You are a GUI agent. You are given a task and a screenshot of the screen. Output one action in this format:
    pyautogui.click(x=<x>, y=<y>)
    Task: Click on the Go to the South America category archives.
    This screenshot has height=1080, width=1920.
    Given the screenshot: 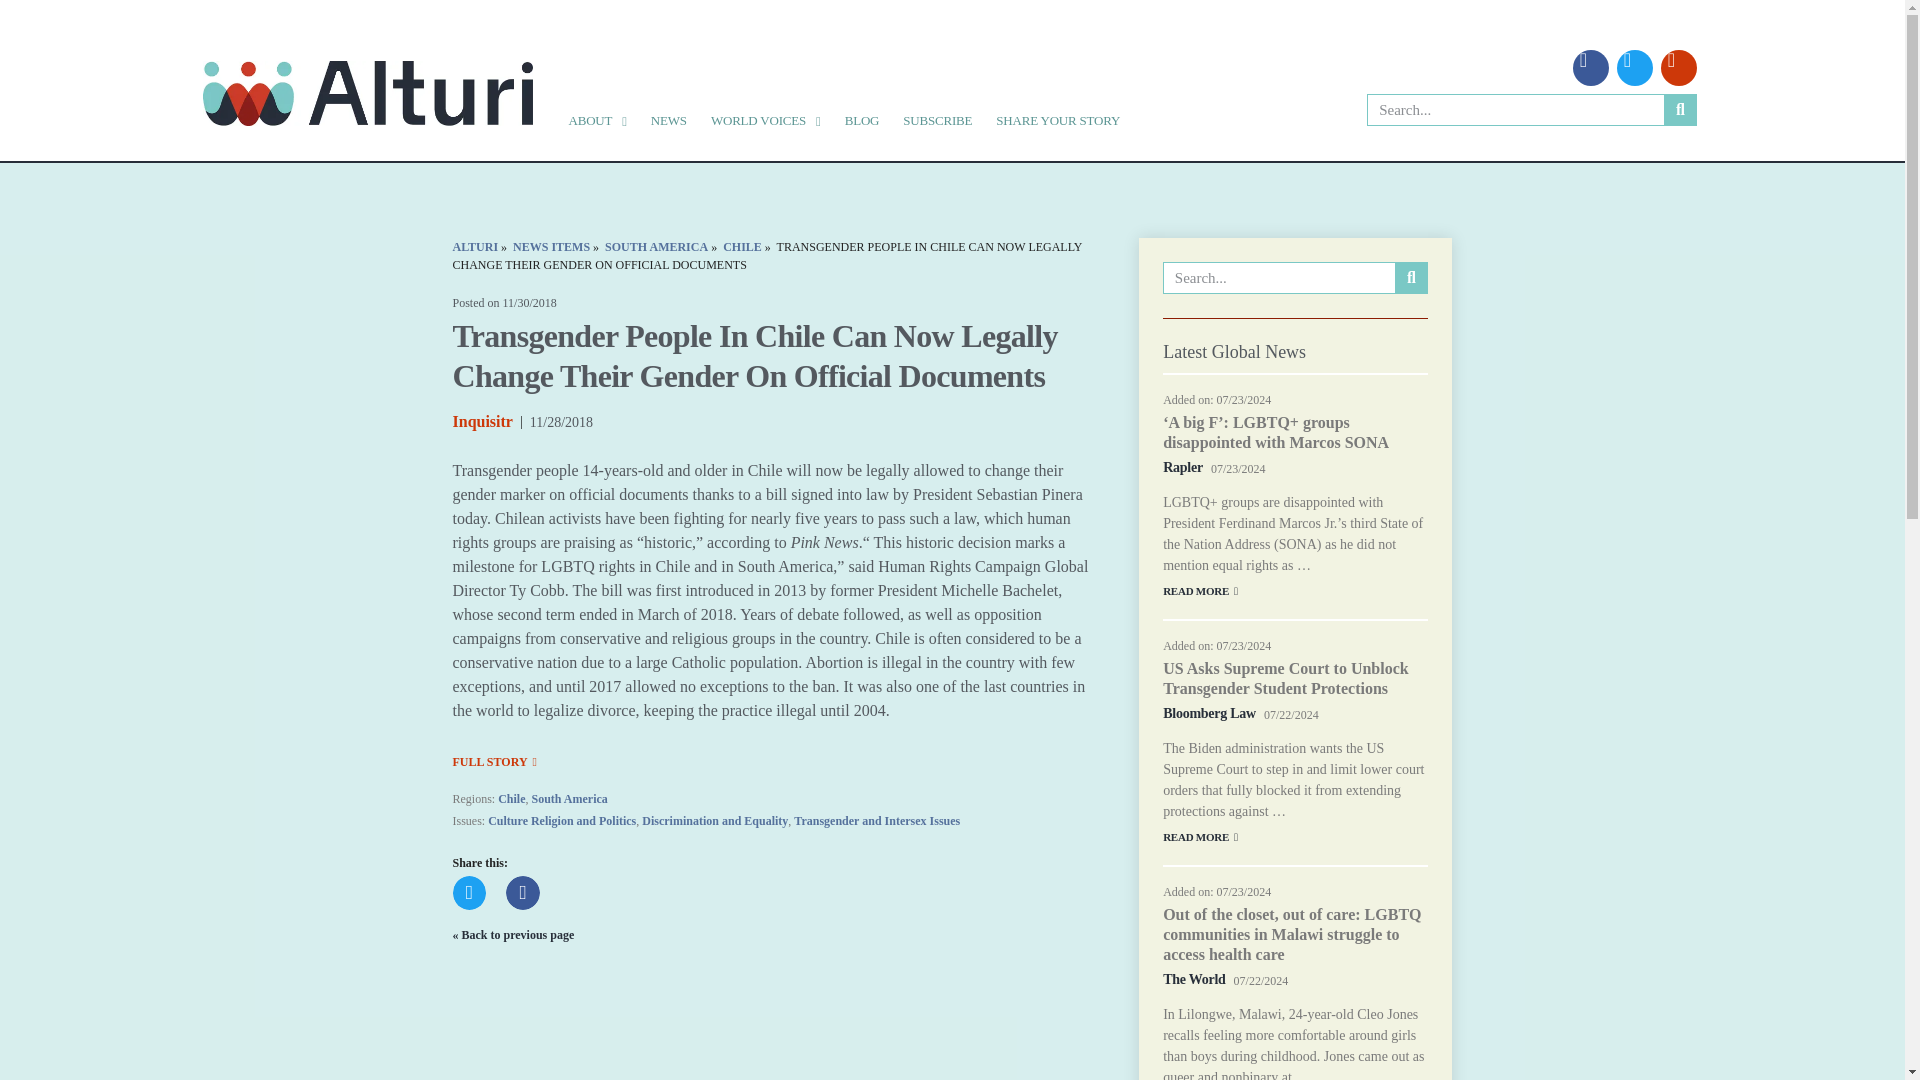 What is the action you would take?
    pyautogui.click(x=656, y=246)
    